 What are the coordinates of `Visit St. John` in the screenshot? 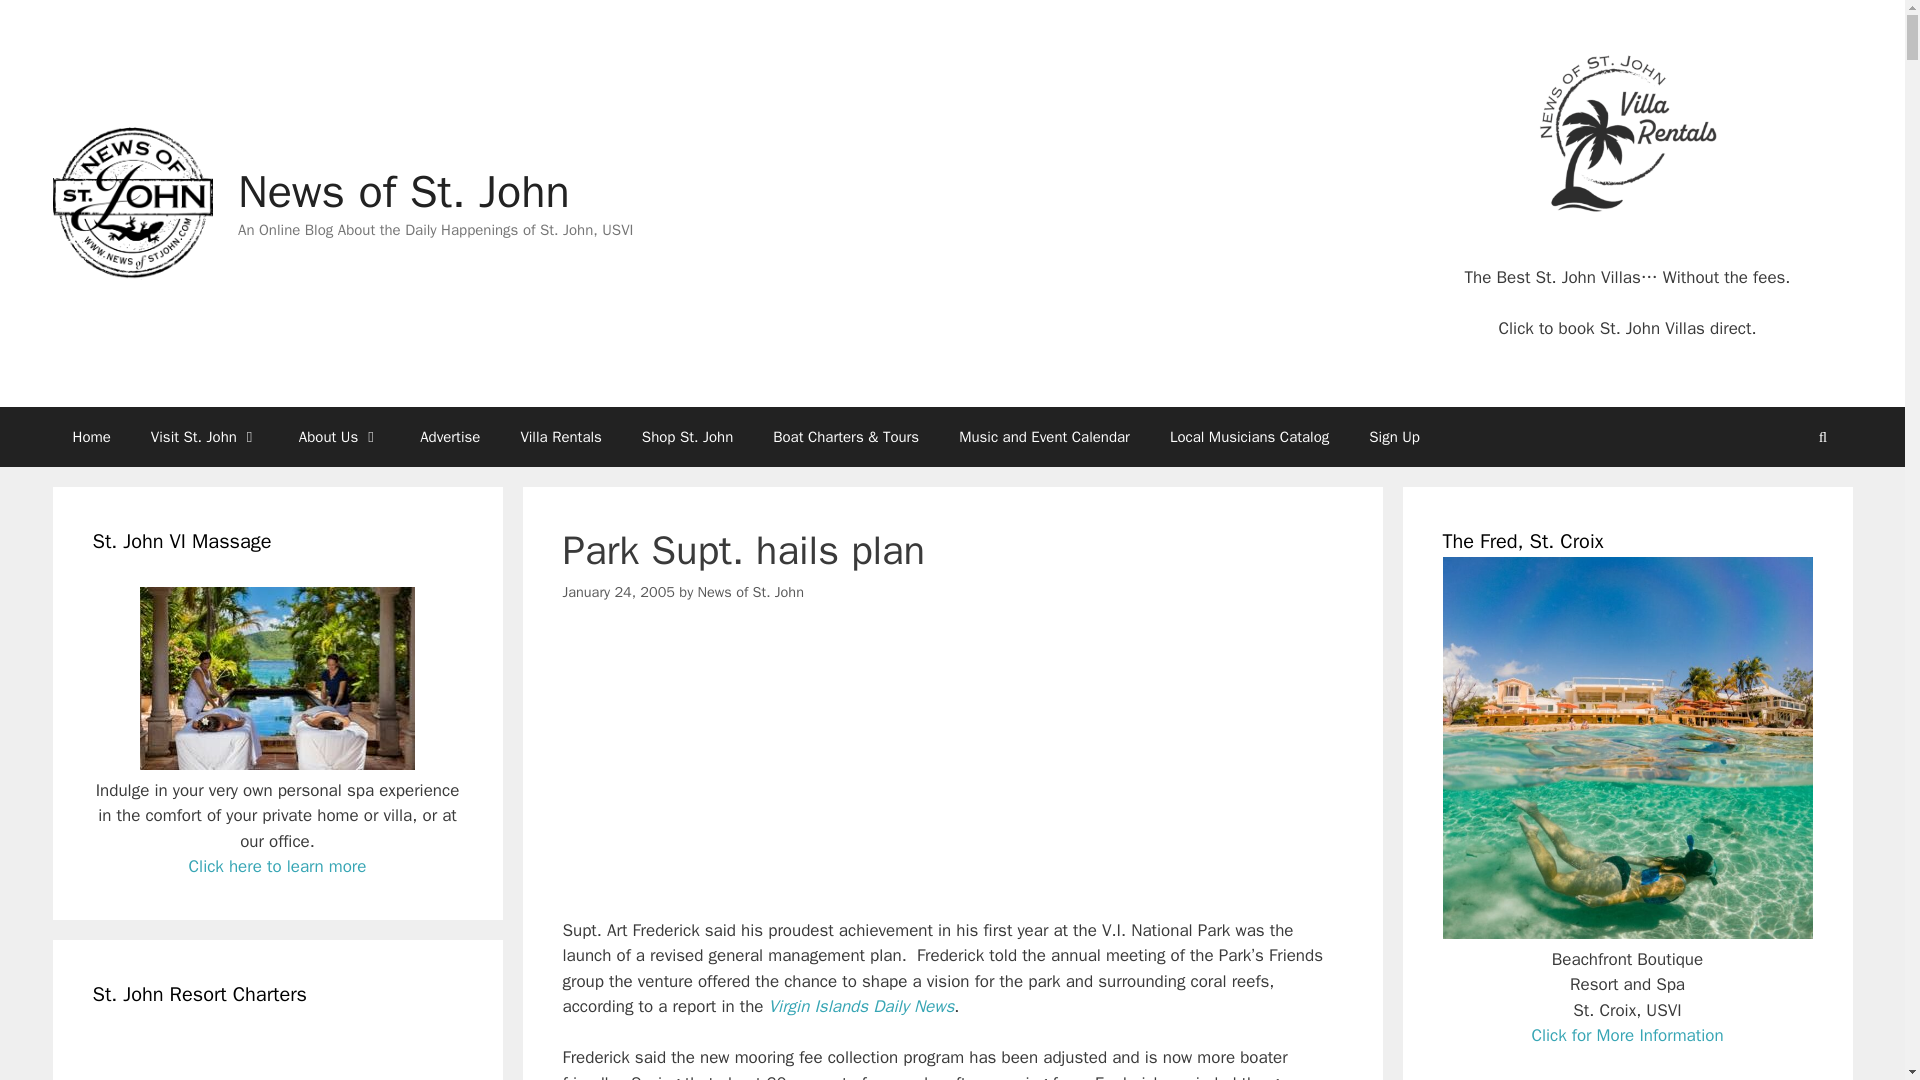 It's located at (204, 436).